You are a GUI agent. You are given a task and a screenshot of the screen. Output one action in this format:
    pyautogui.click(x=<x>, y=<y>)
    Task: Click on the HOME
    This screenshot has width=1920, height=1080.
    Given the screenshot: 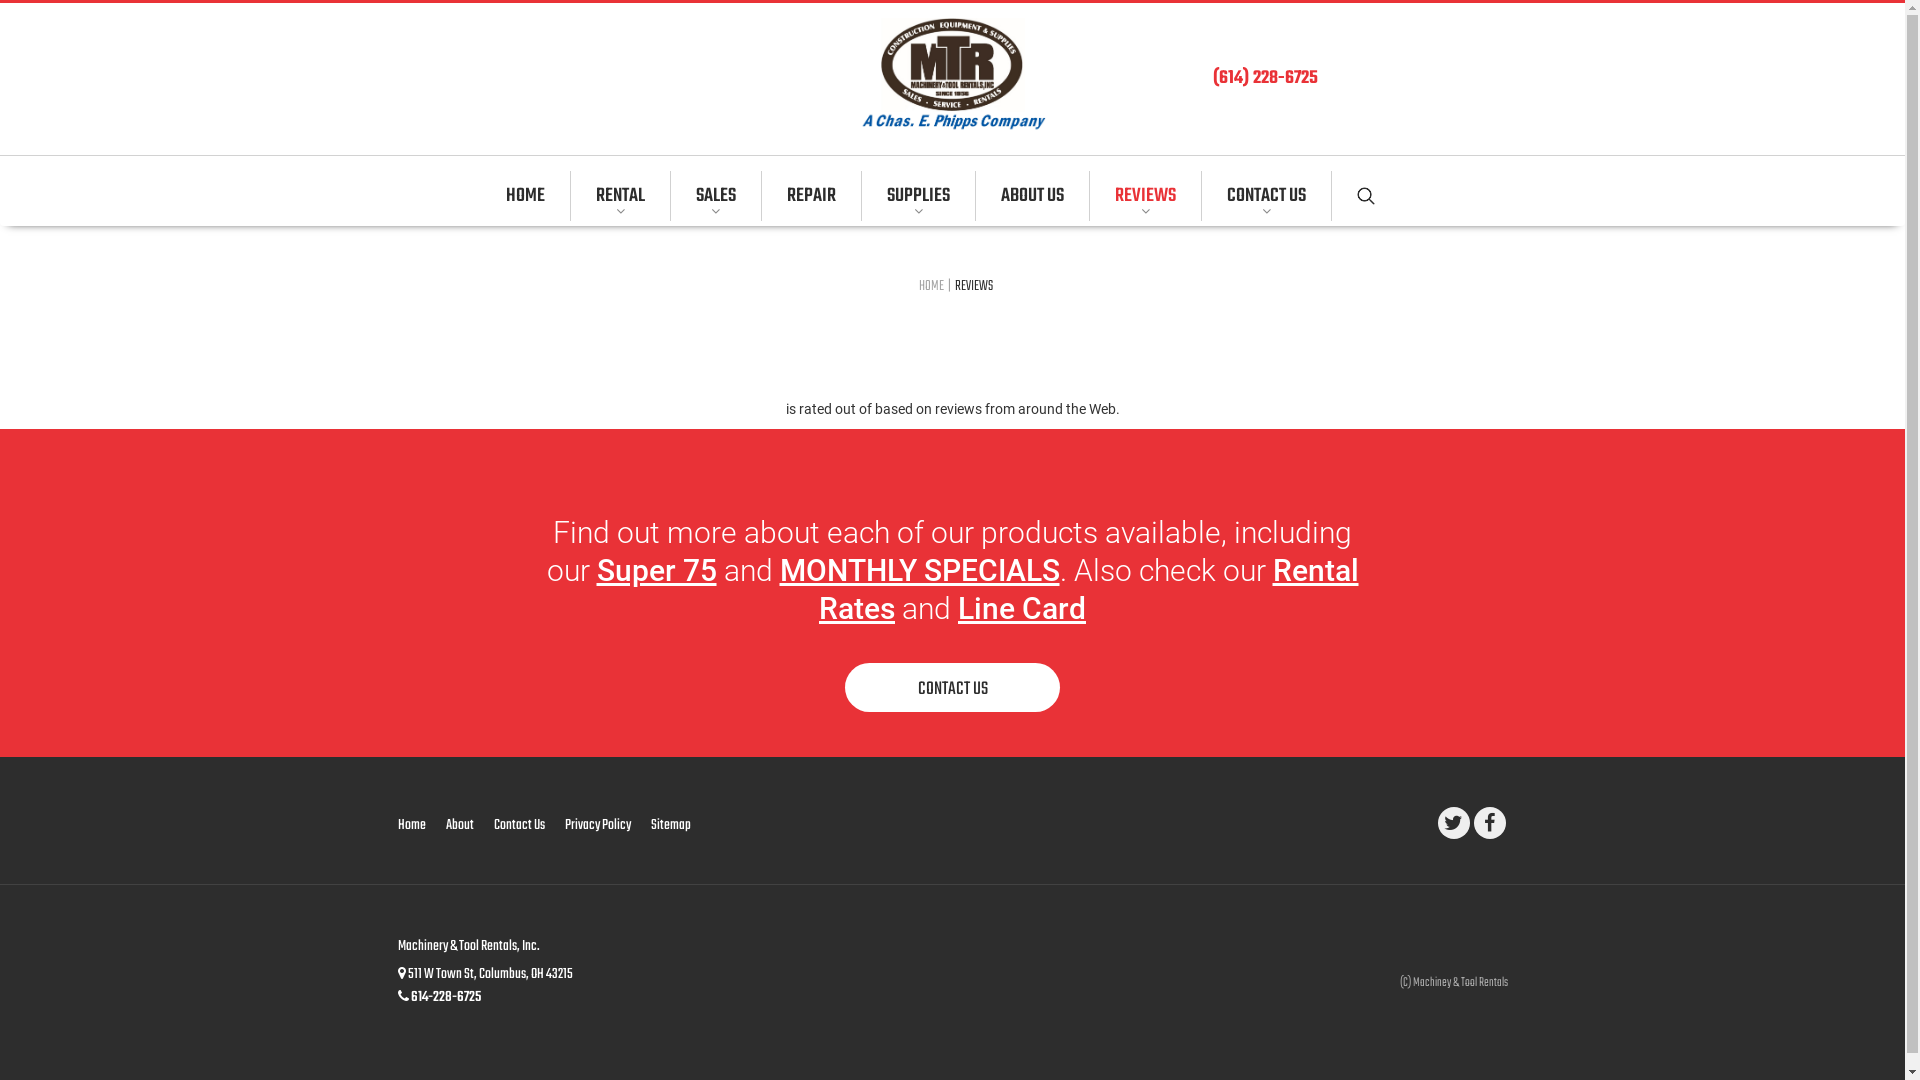 What is the action you would take?
    pyautogui.click(x=930, y=286)
    